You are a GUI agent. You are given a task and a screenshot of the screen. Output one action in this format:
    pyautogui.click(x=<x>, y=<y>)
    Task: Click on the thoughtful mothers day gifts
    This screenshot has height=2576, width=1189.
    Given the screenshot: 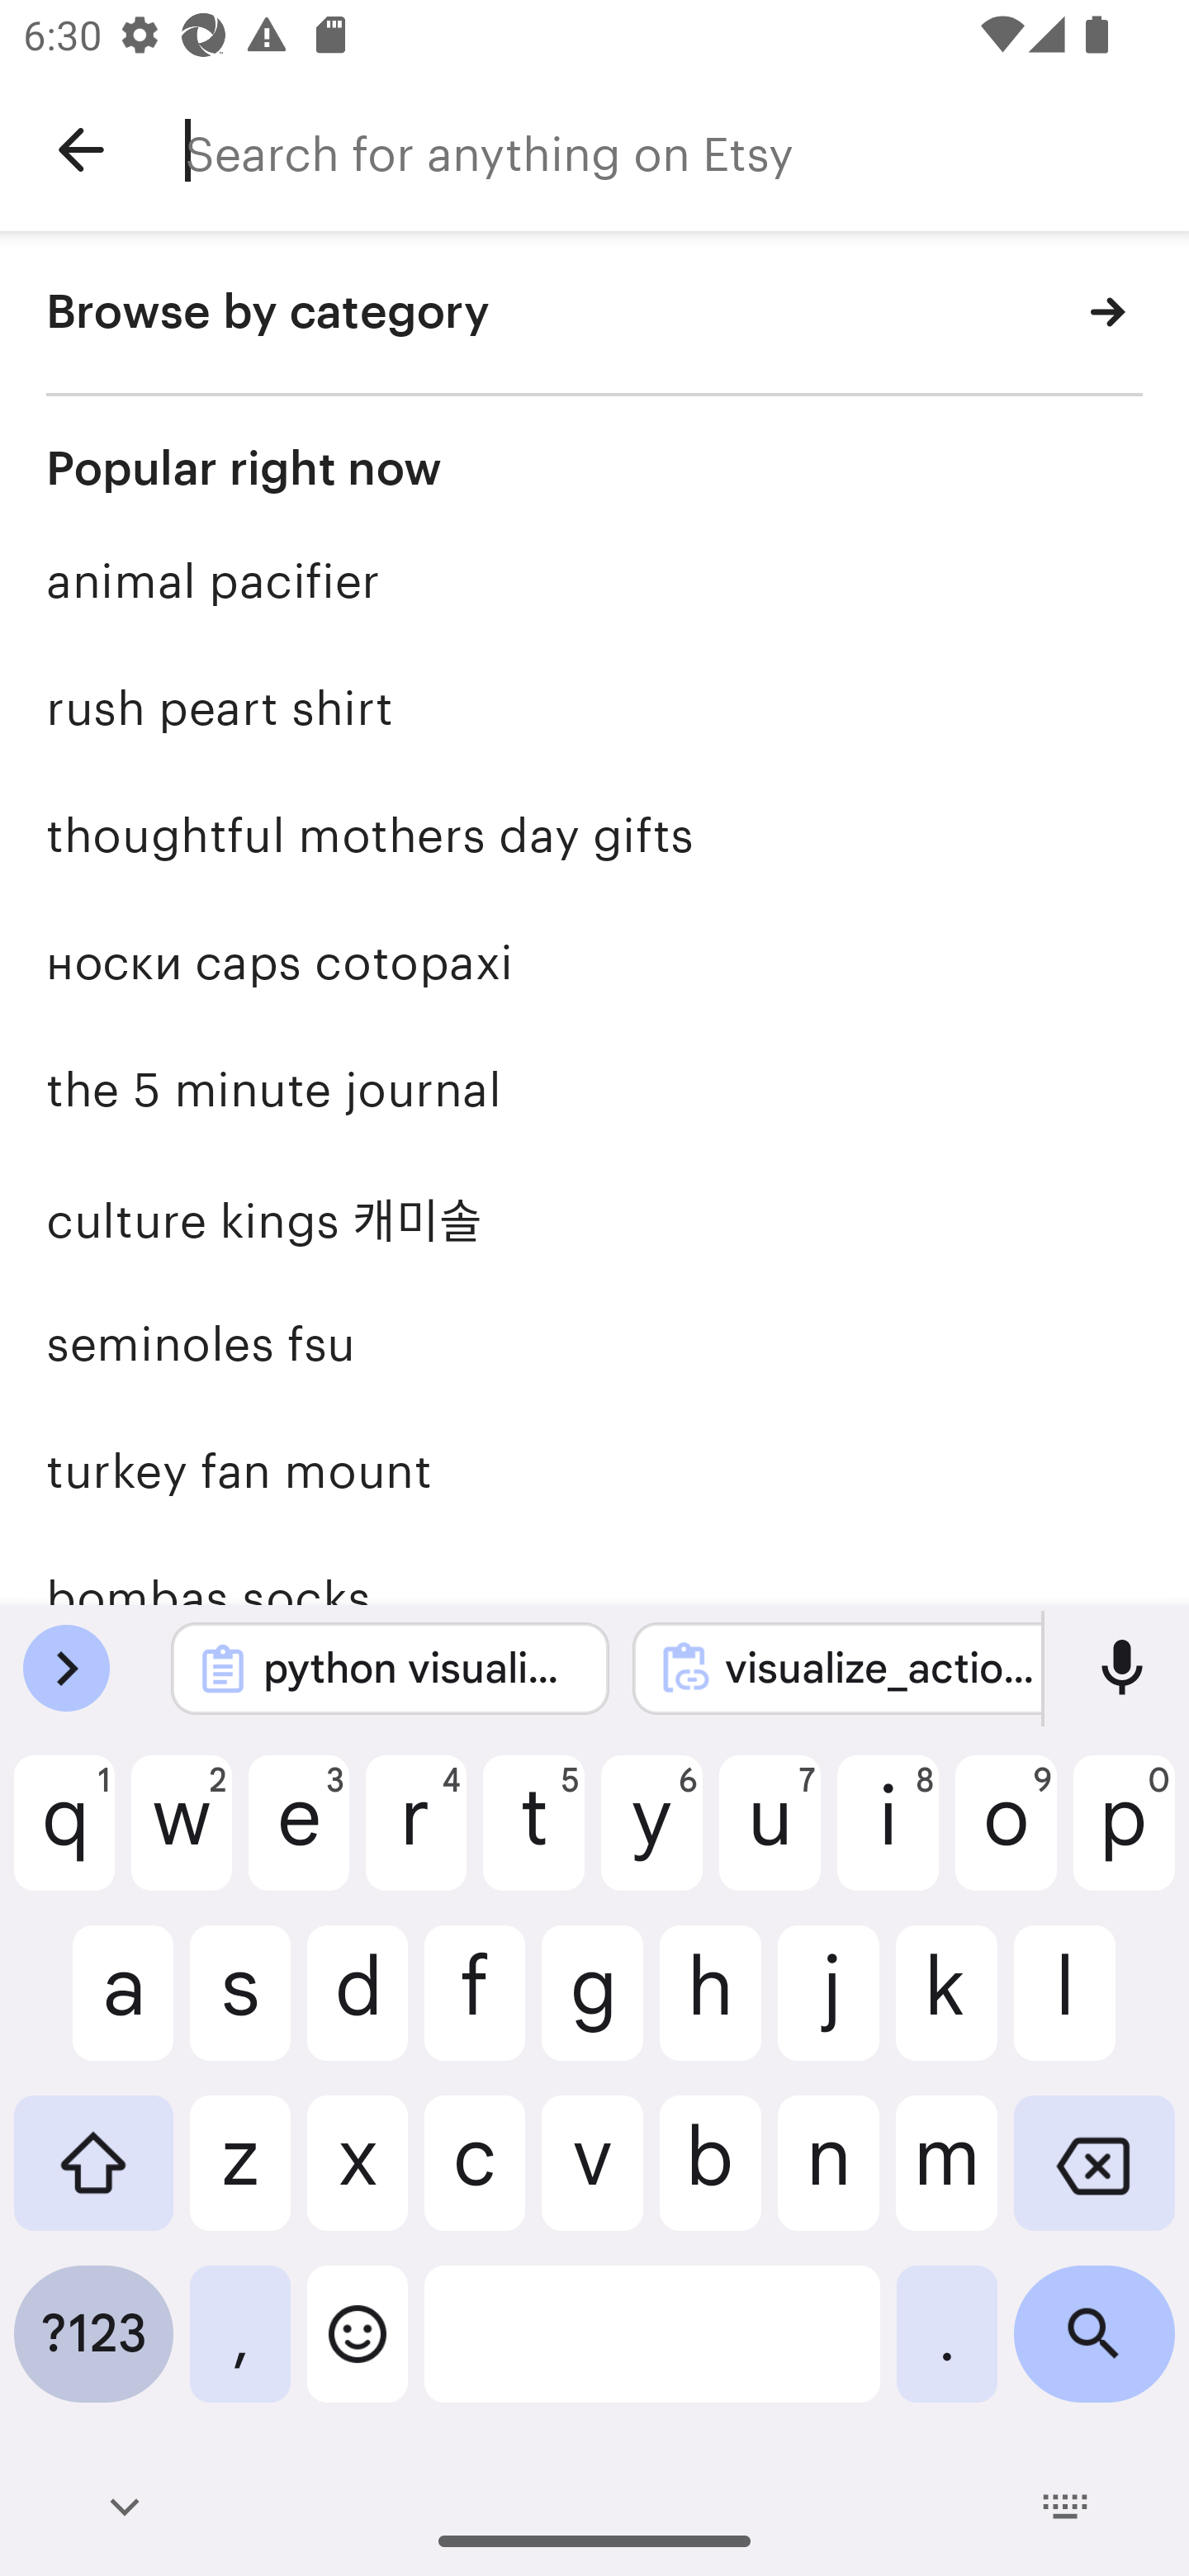 What is the action you would take?
    pyautogui.click(x=594, y=836)
    